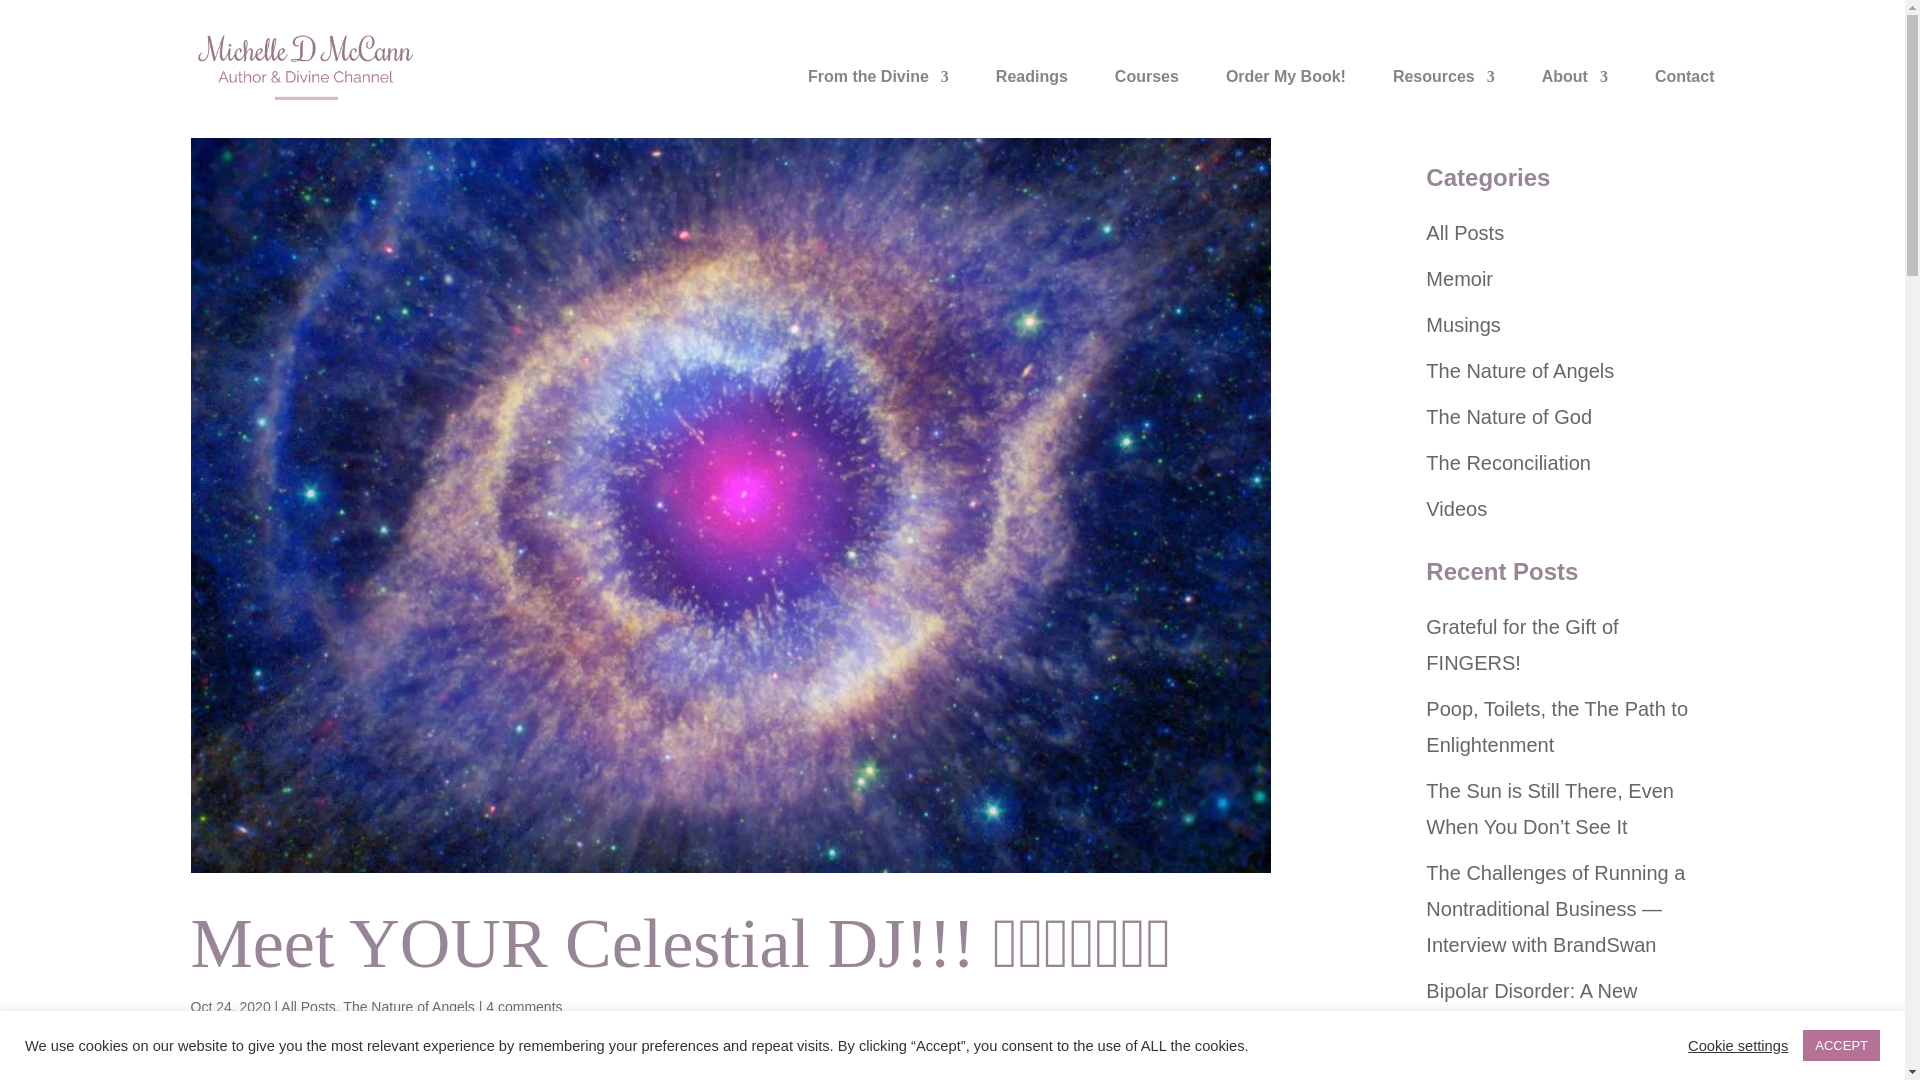 Image resolution: width=1920 pixels, height=1080 pixels. Describe the element at coordinates (1146, 99) in the screenshot. I see `Courses` at that location.